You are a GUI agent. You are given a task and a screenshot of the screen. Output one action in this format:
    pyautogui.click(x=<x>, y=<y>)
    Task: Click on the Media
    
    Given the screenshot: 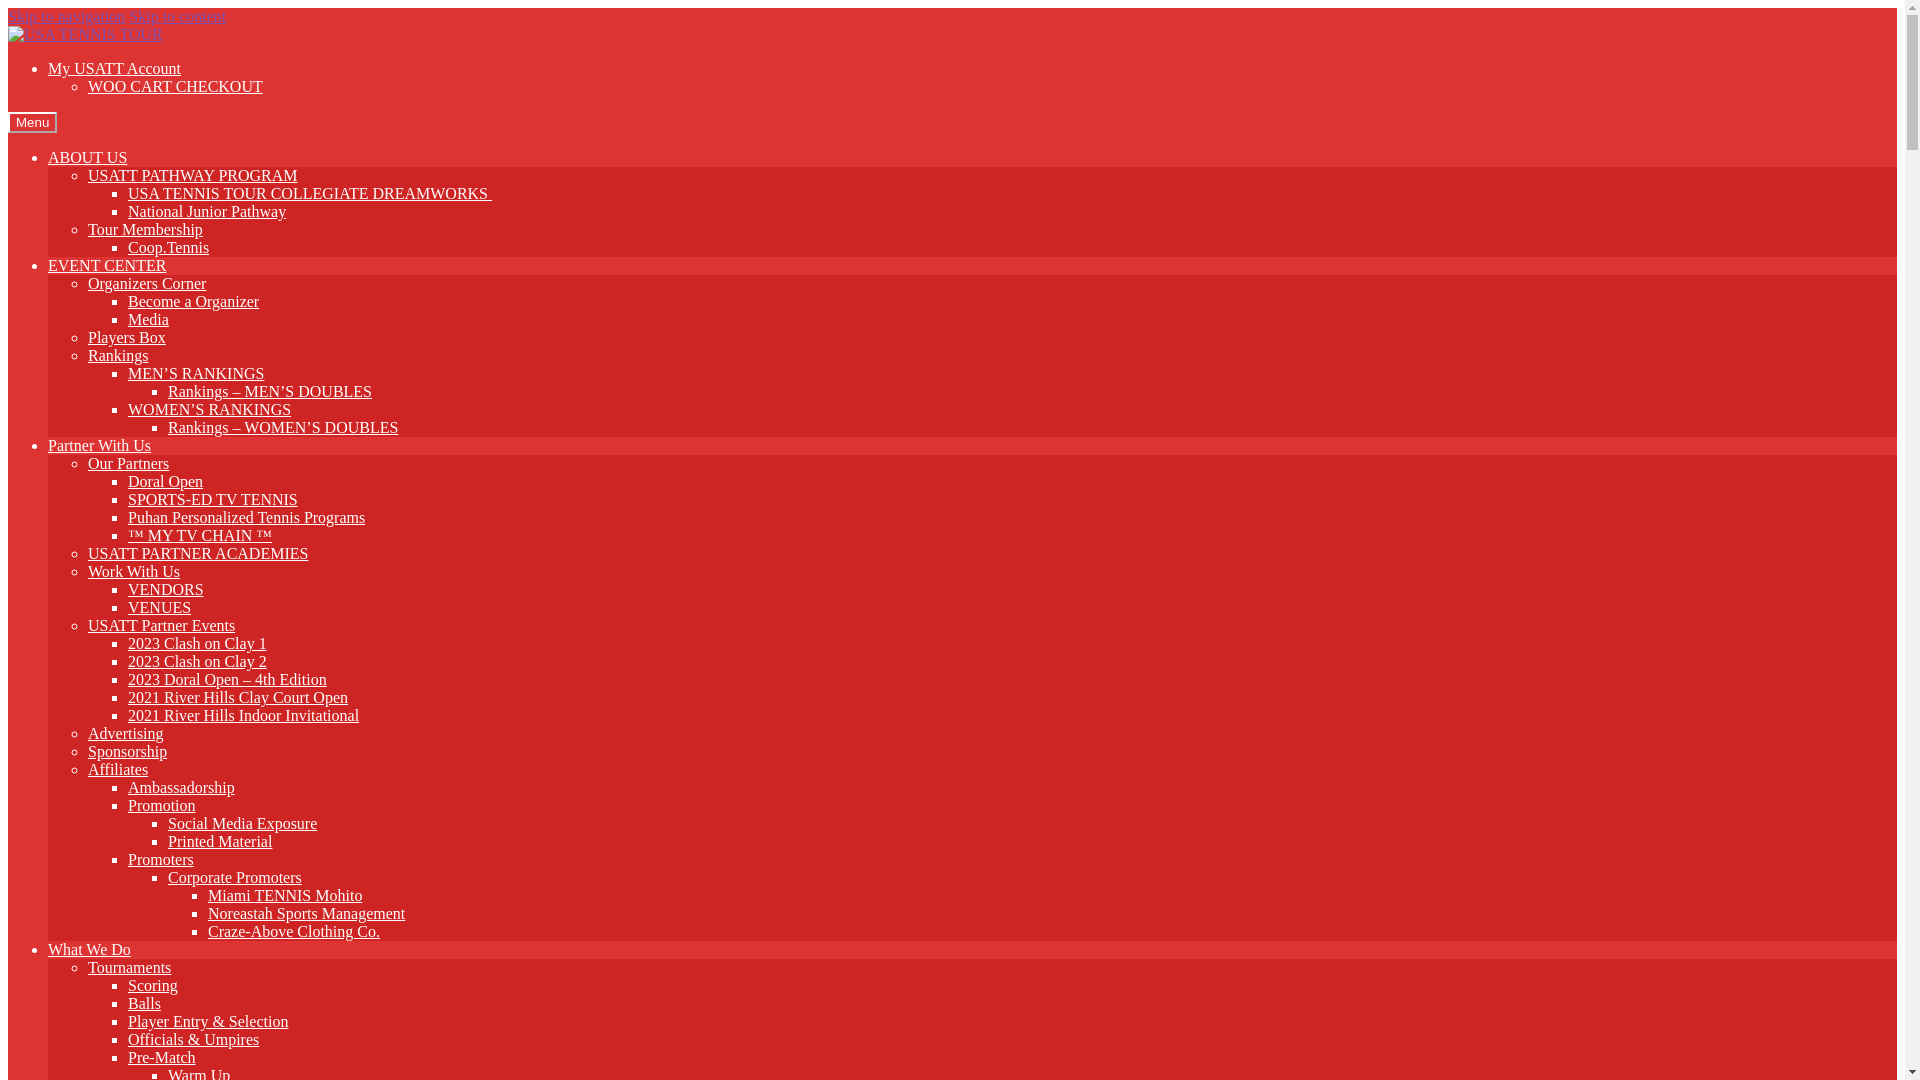 What is the action you would take?
    pyautogui.click(x=148, y=320)
    